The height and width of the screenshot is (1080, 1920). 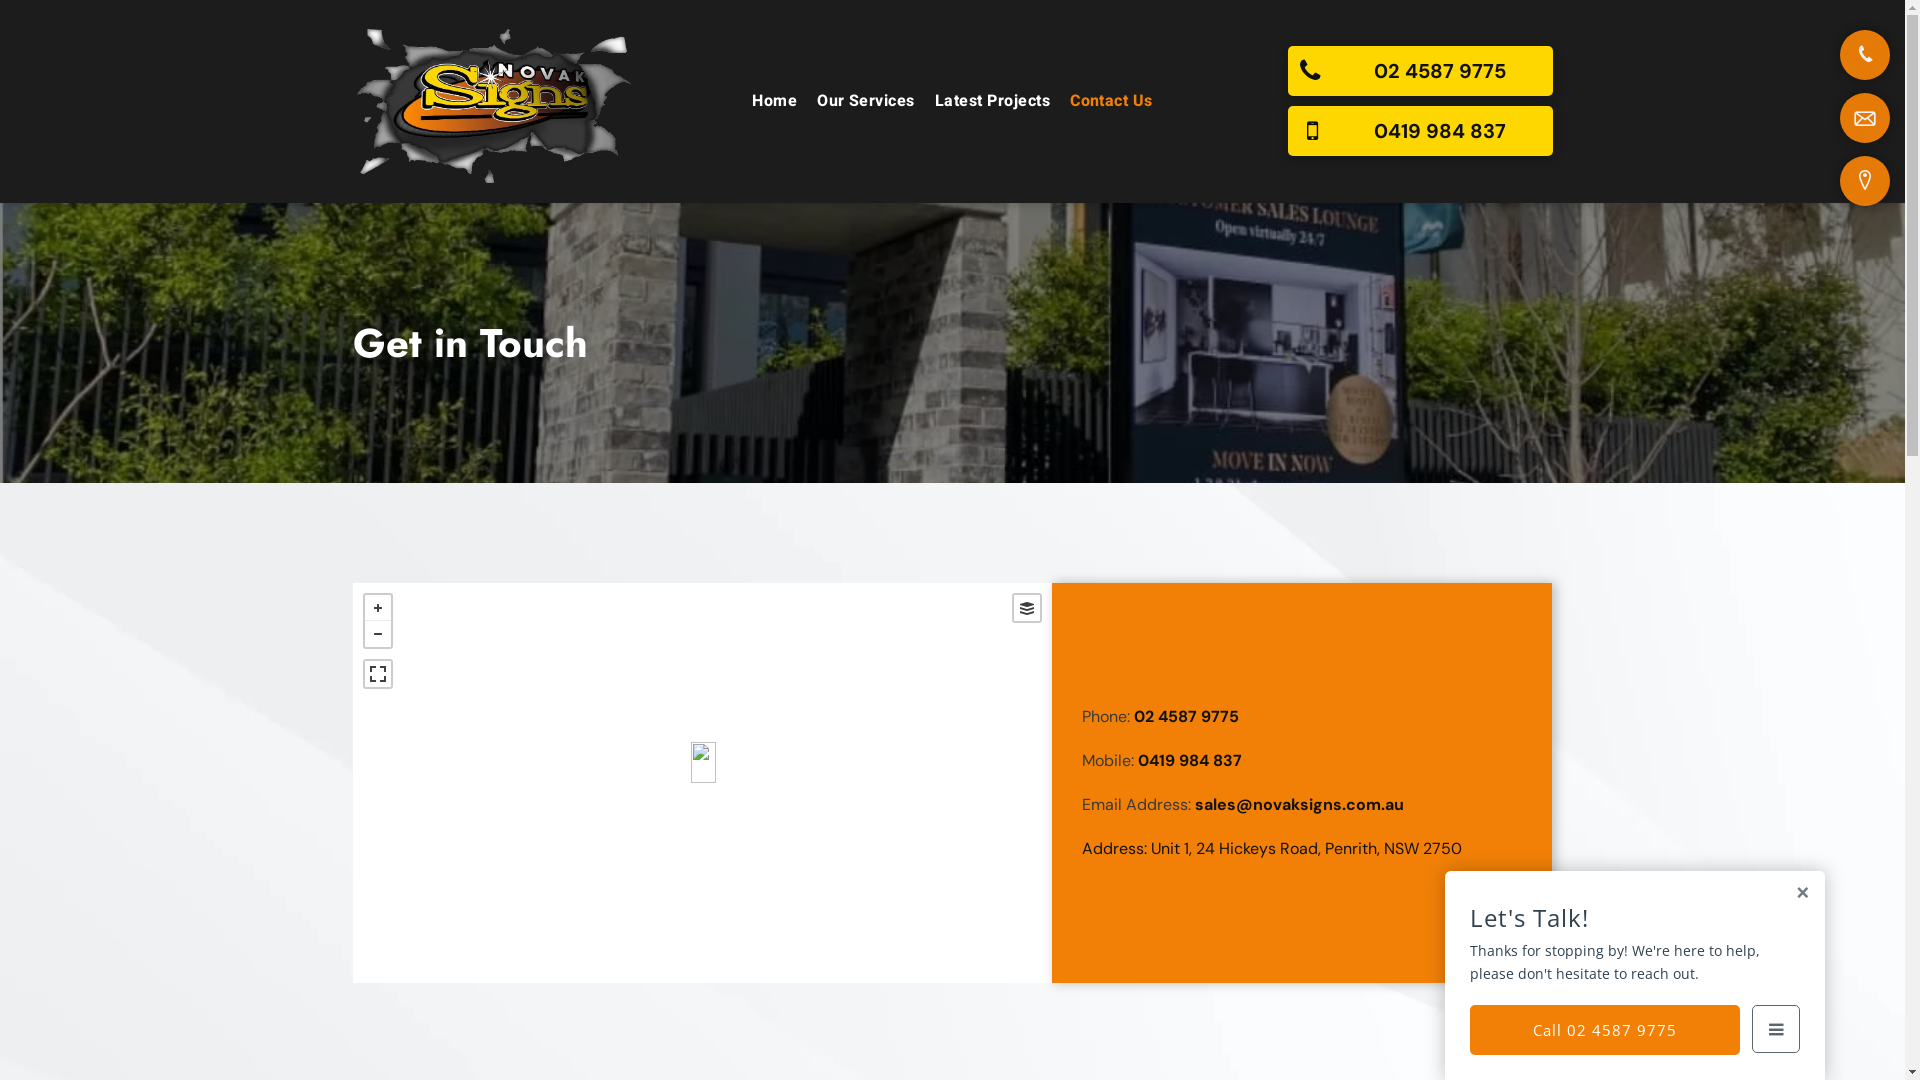 I want to click on 0419 984 837, so click(x=1190, y=760).